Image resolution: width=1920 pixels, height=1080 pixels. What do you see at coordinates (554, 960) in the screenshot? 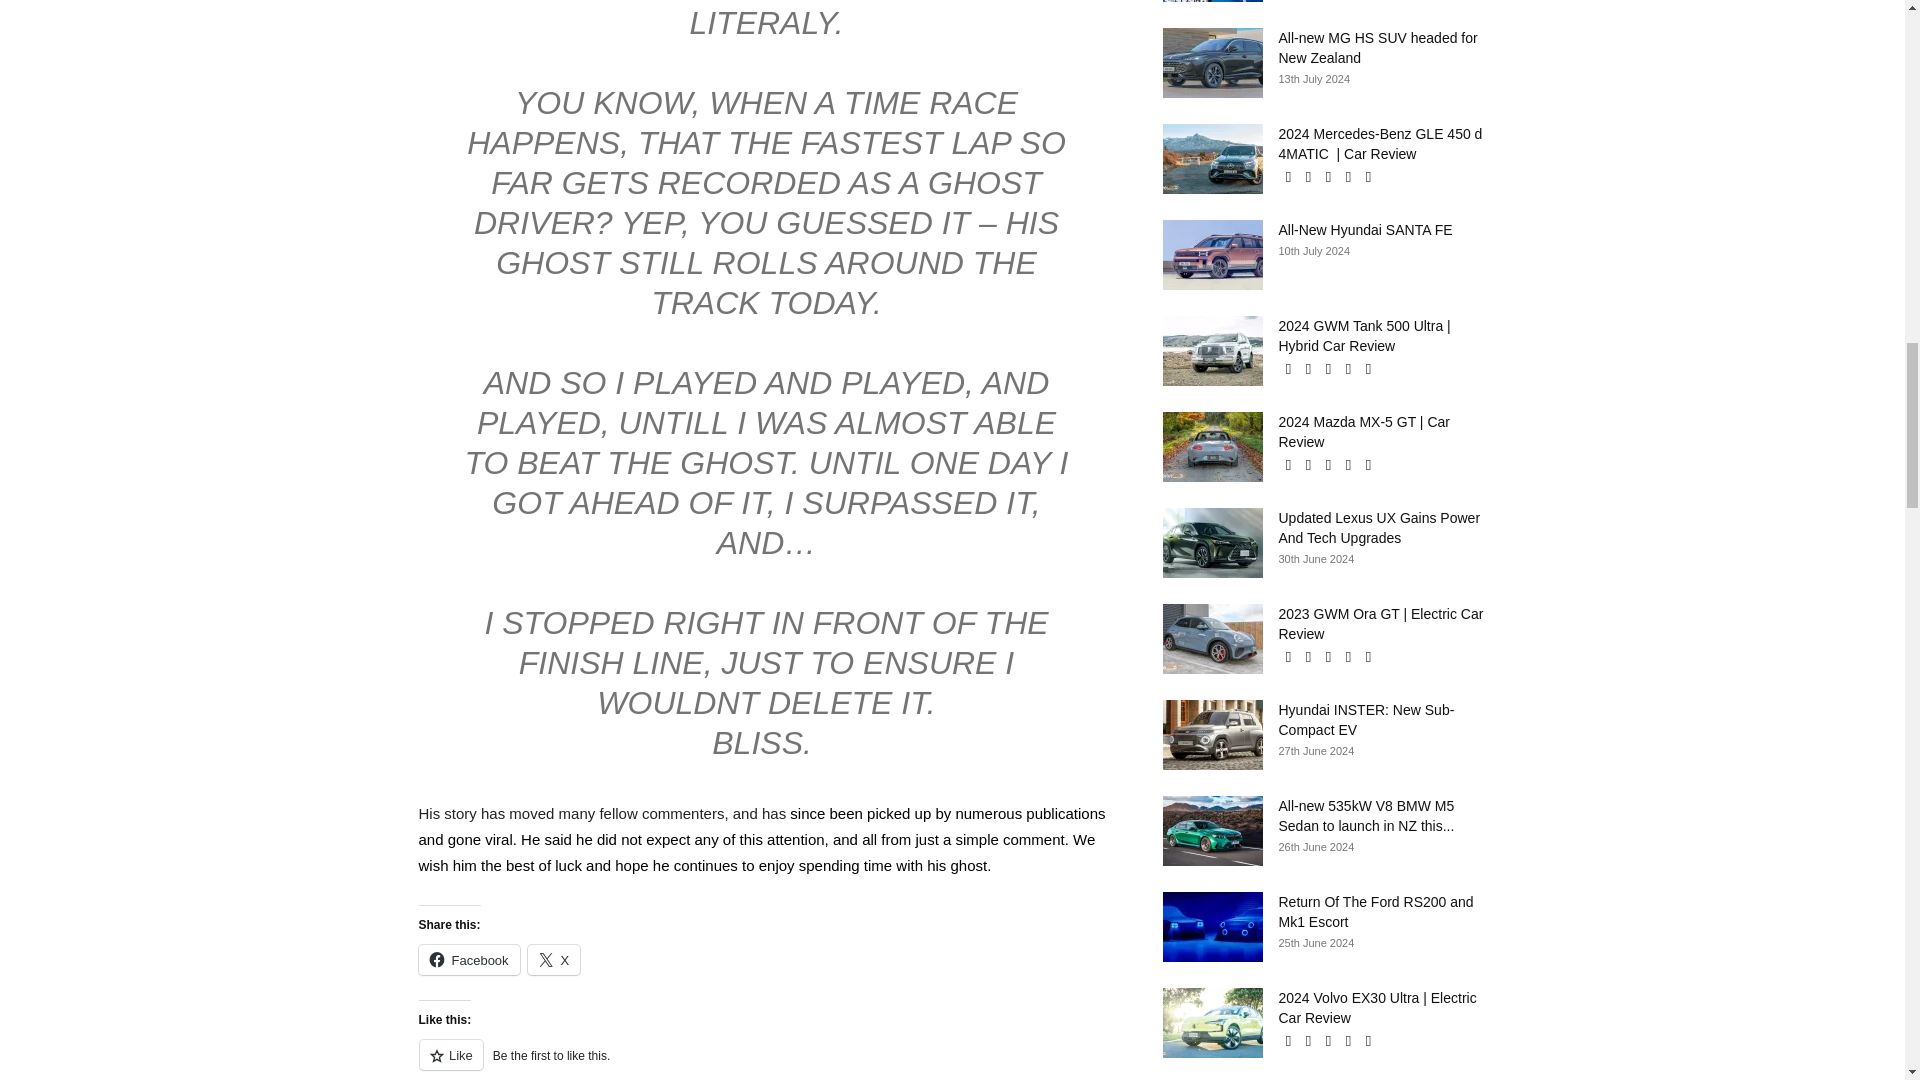
I see `Click to share on X` at bounding box center [554, 960].